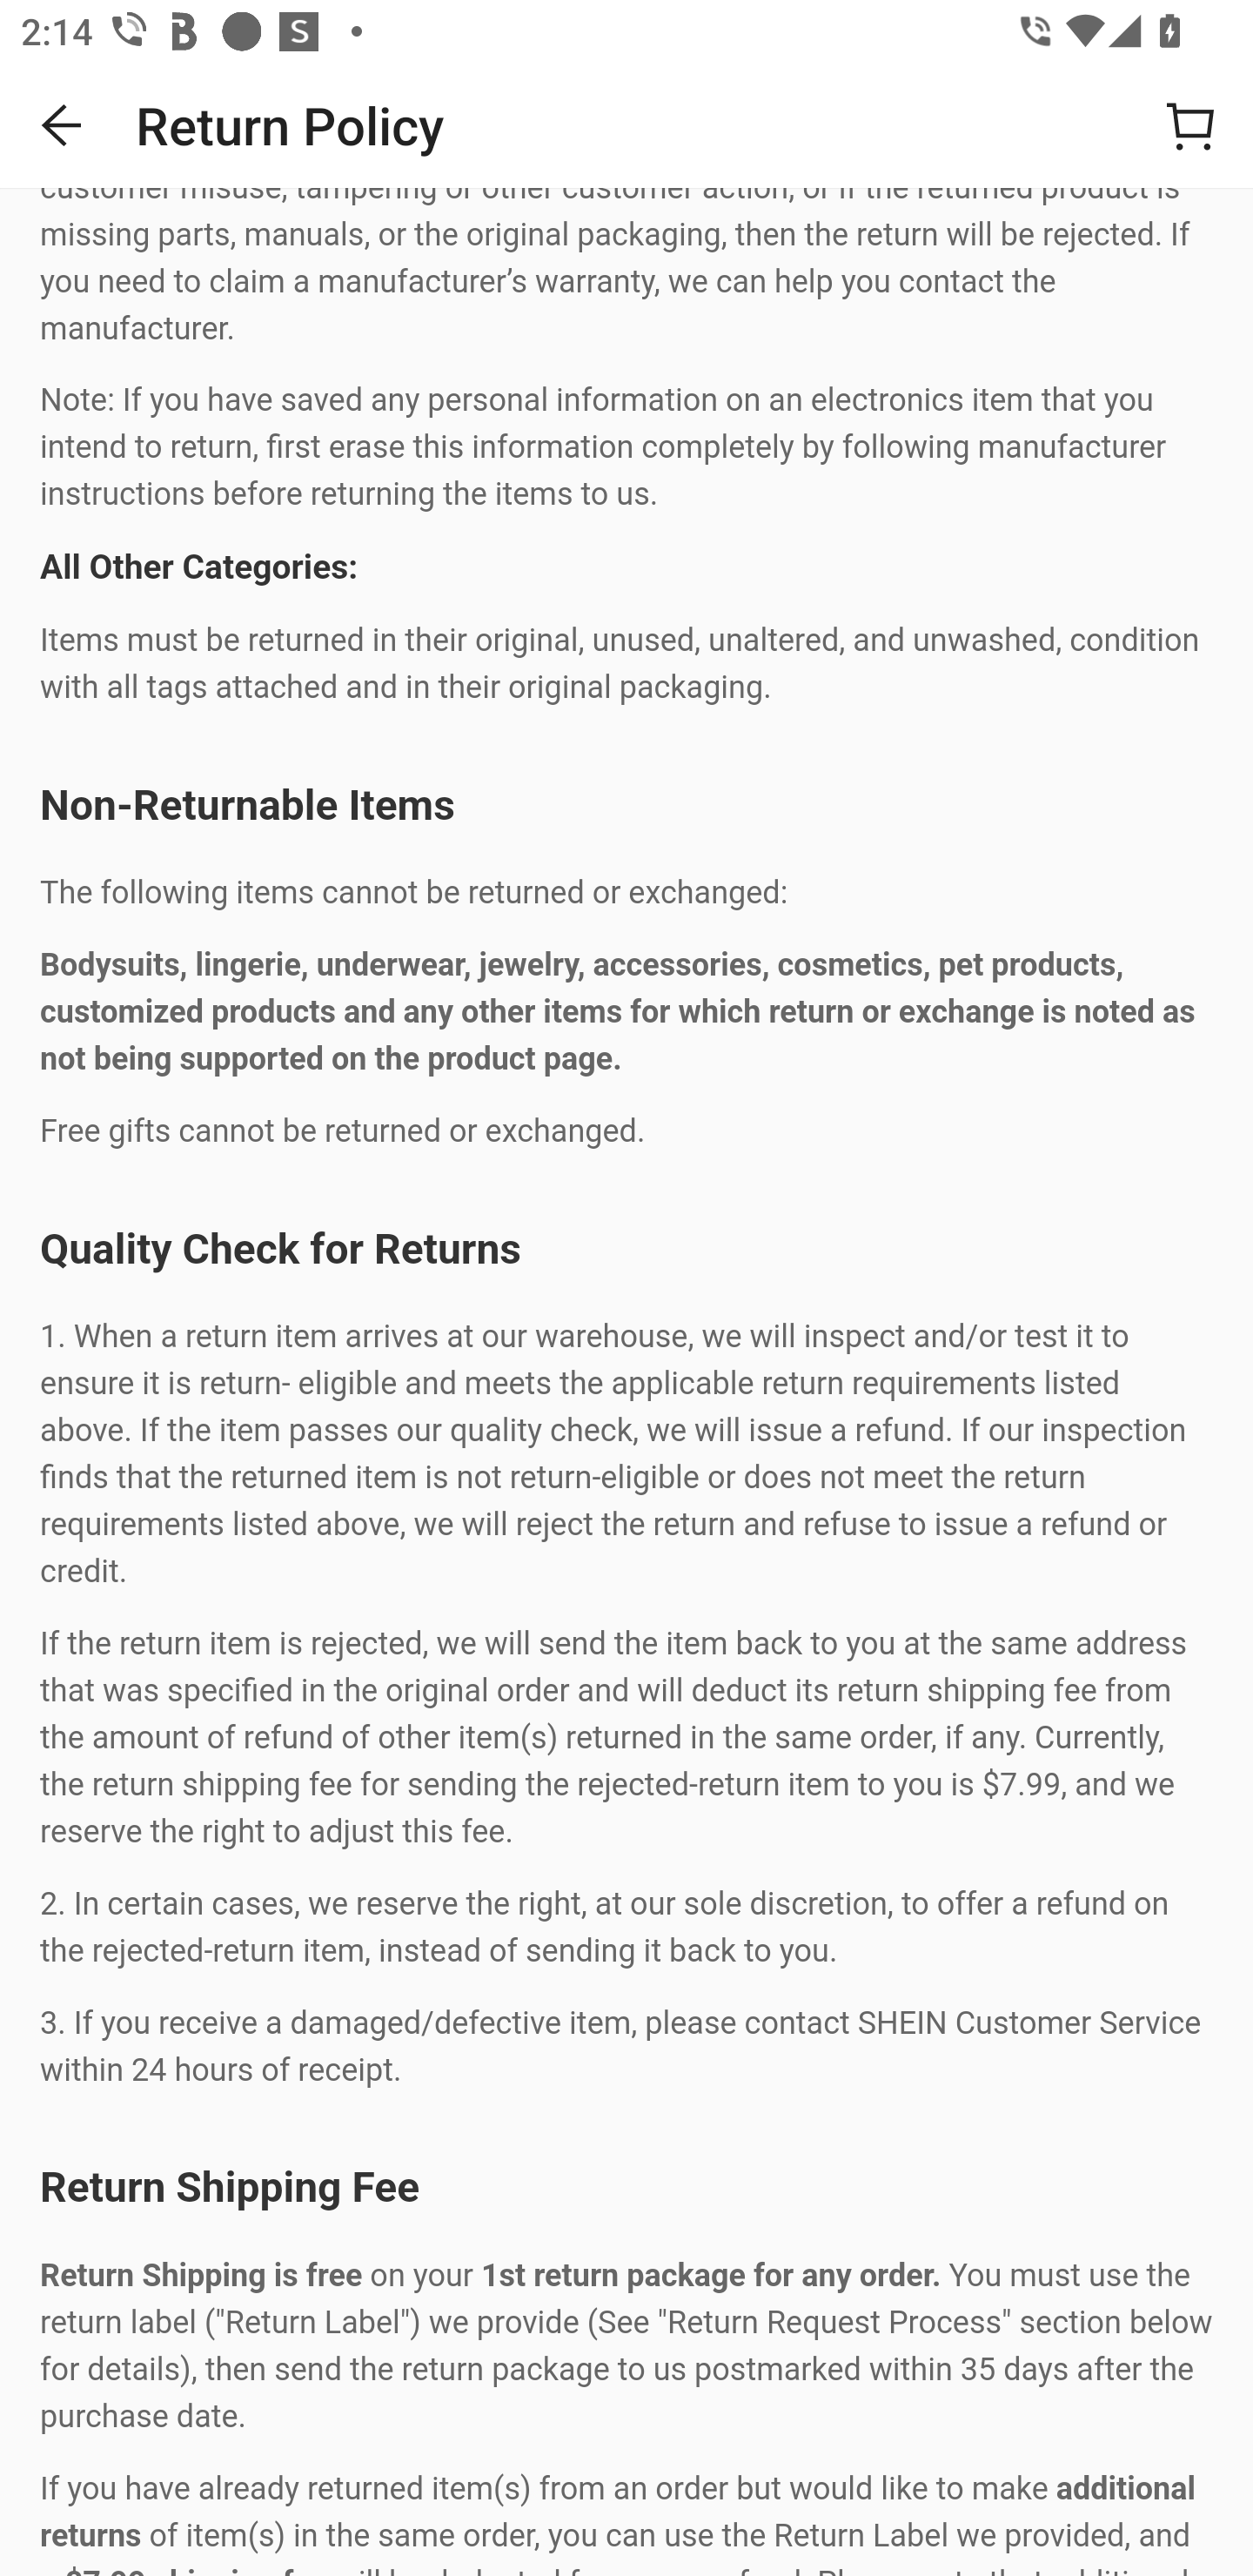 The image size is (1253, 2576). I want to click on BACK, so click(63, 125).